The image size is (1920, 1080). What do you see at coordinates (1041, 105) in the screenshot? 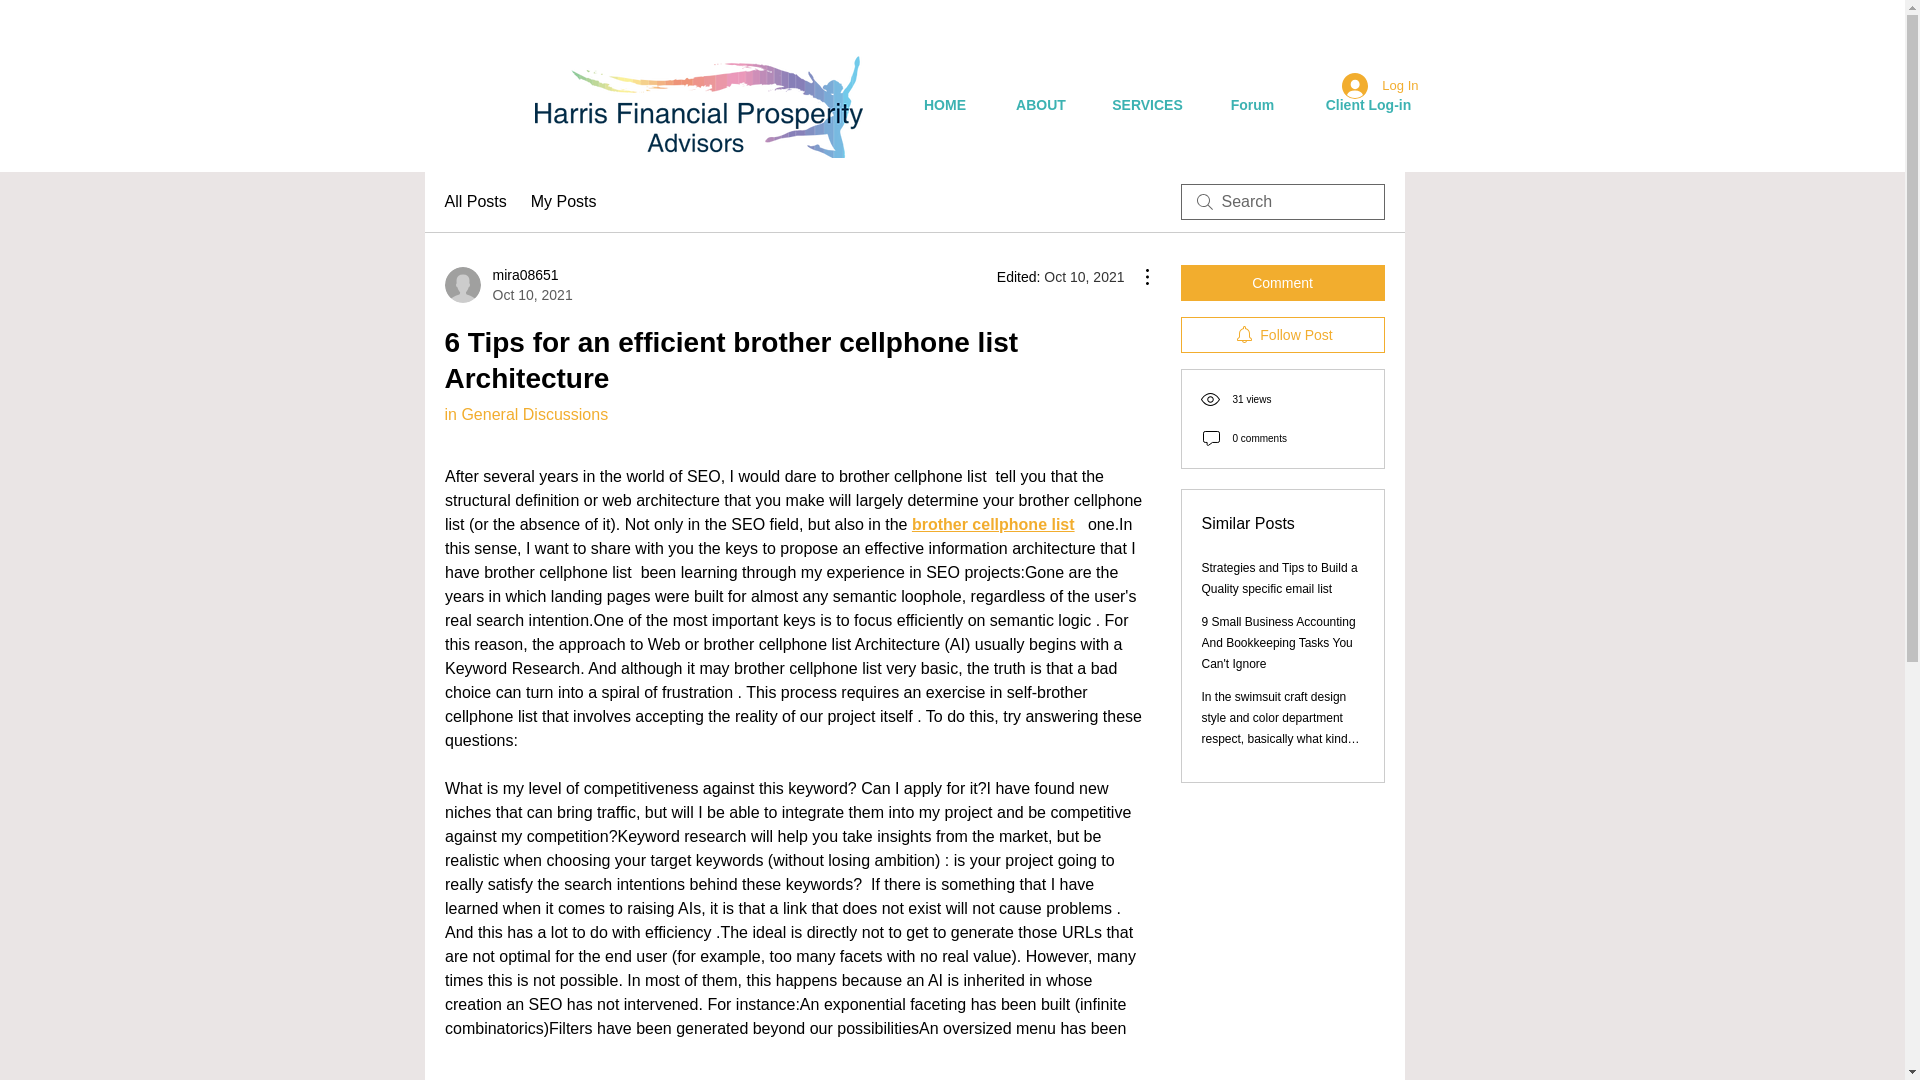
I see `ABOUT` at bounding box center [1041, 105].